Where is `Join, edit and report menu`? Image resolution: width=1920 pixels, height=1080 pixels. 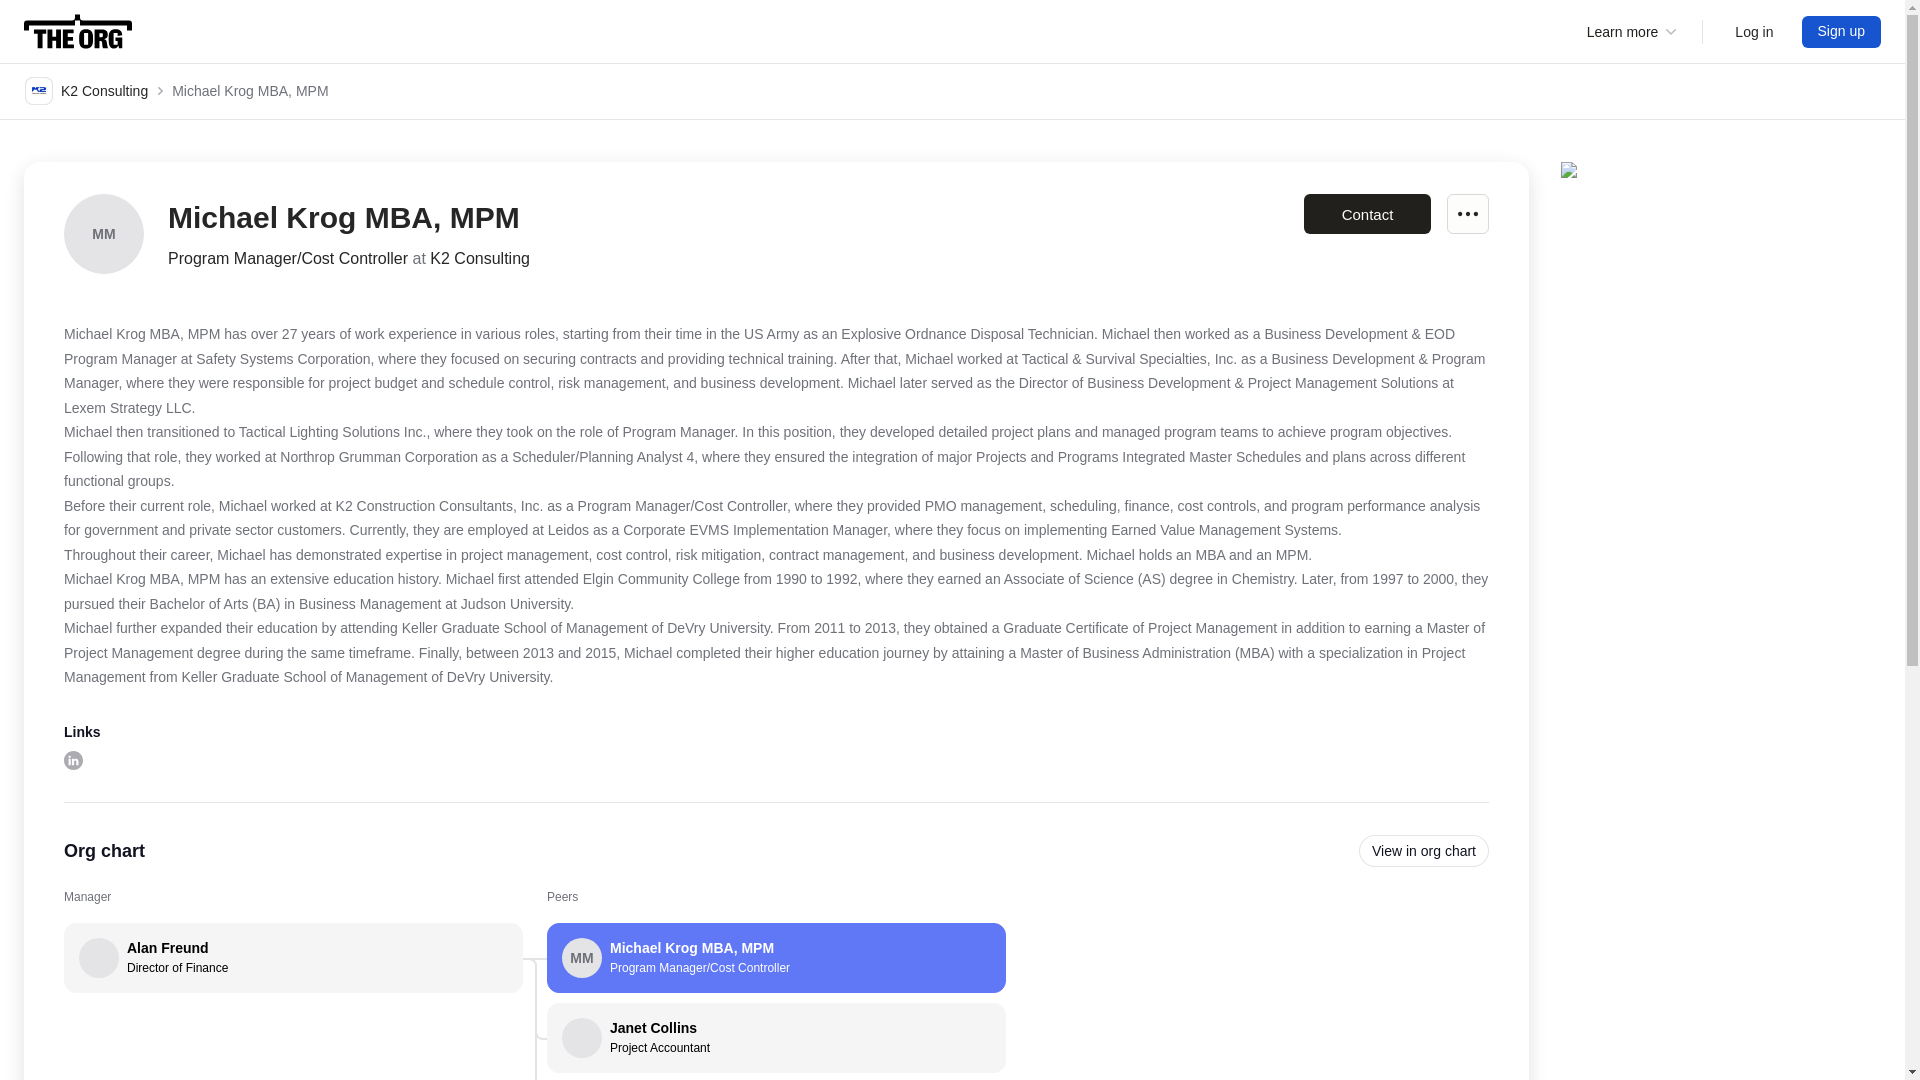 Join, edit and report menu is located at coordinates (86, 90).